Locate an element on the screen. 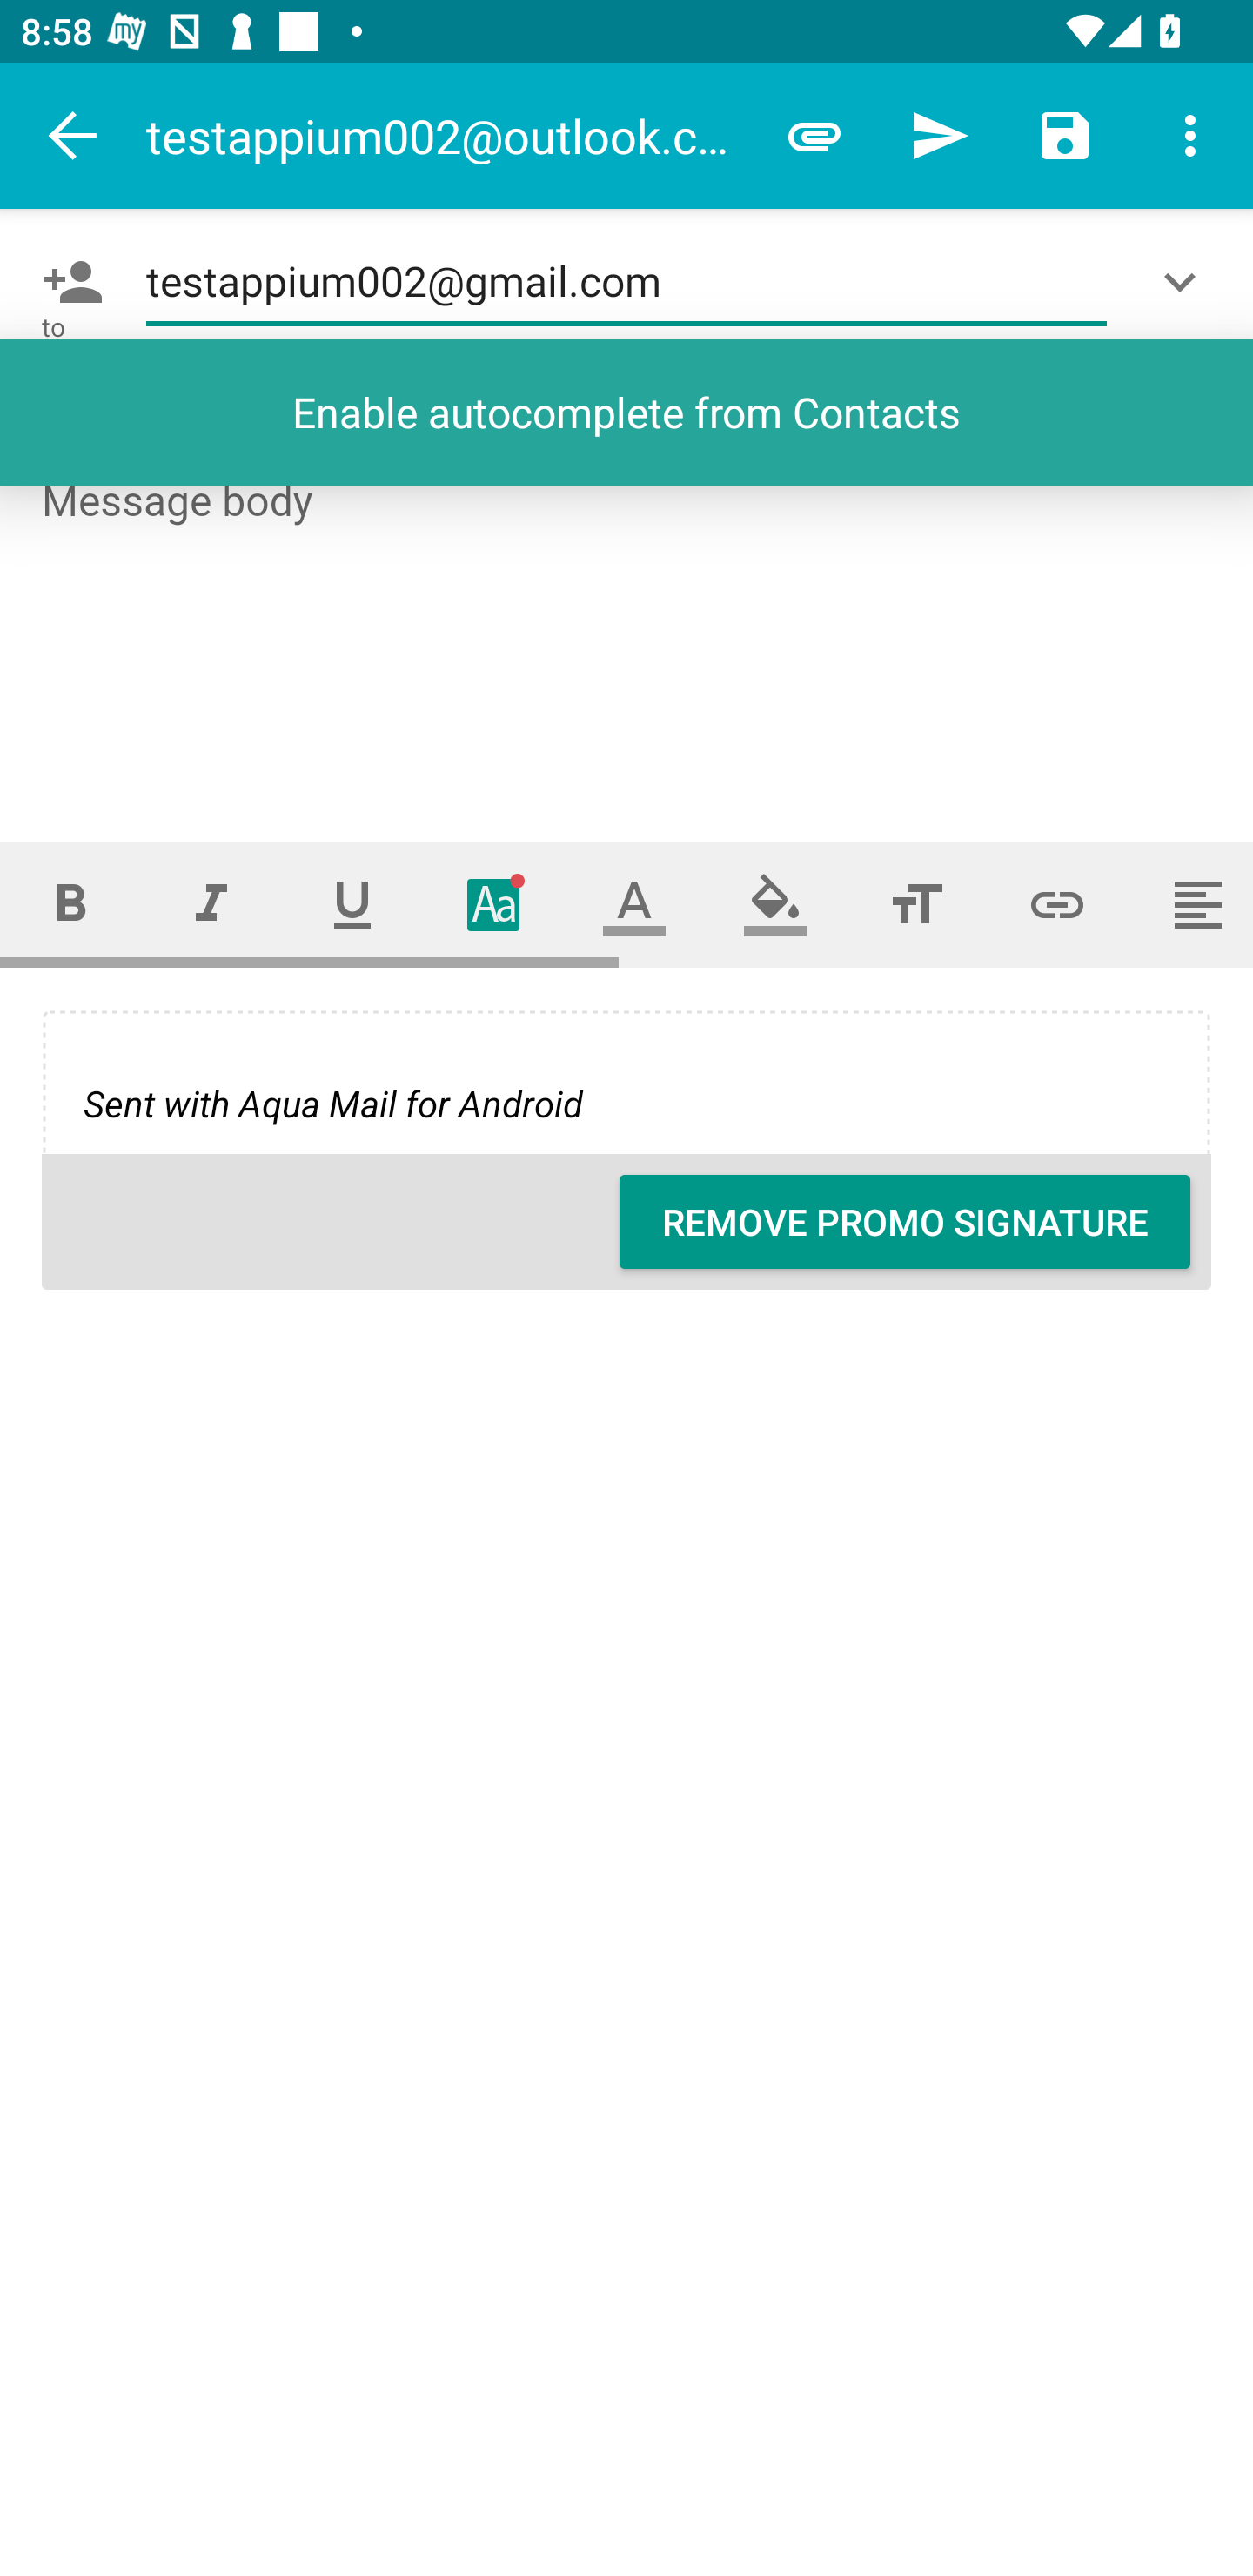  Message subject is located at coordinates (626, 411).